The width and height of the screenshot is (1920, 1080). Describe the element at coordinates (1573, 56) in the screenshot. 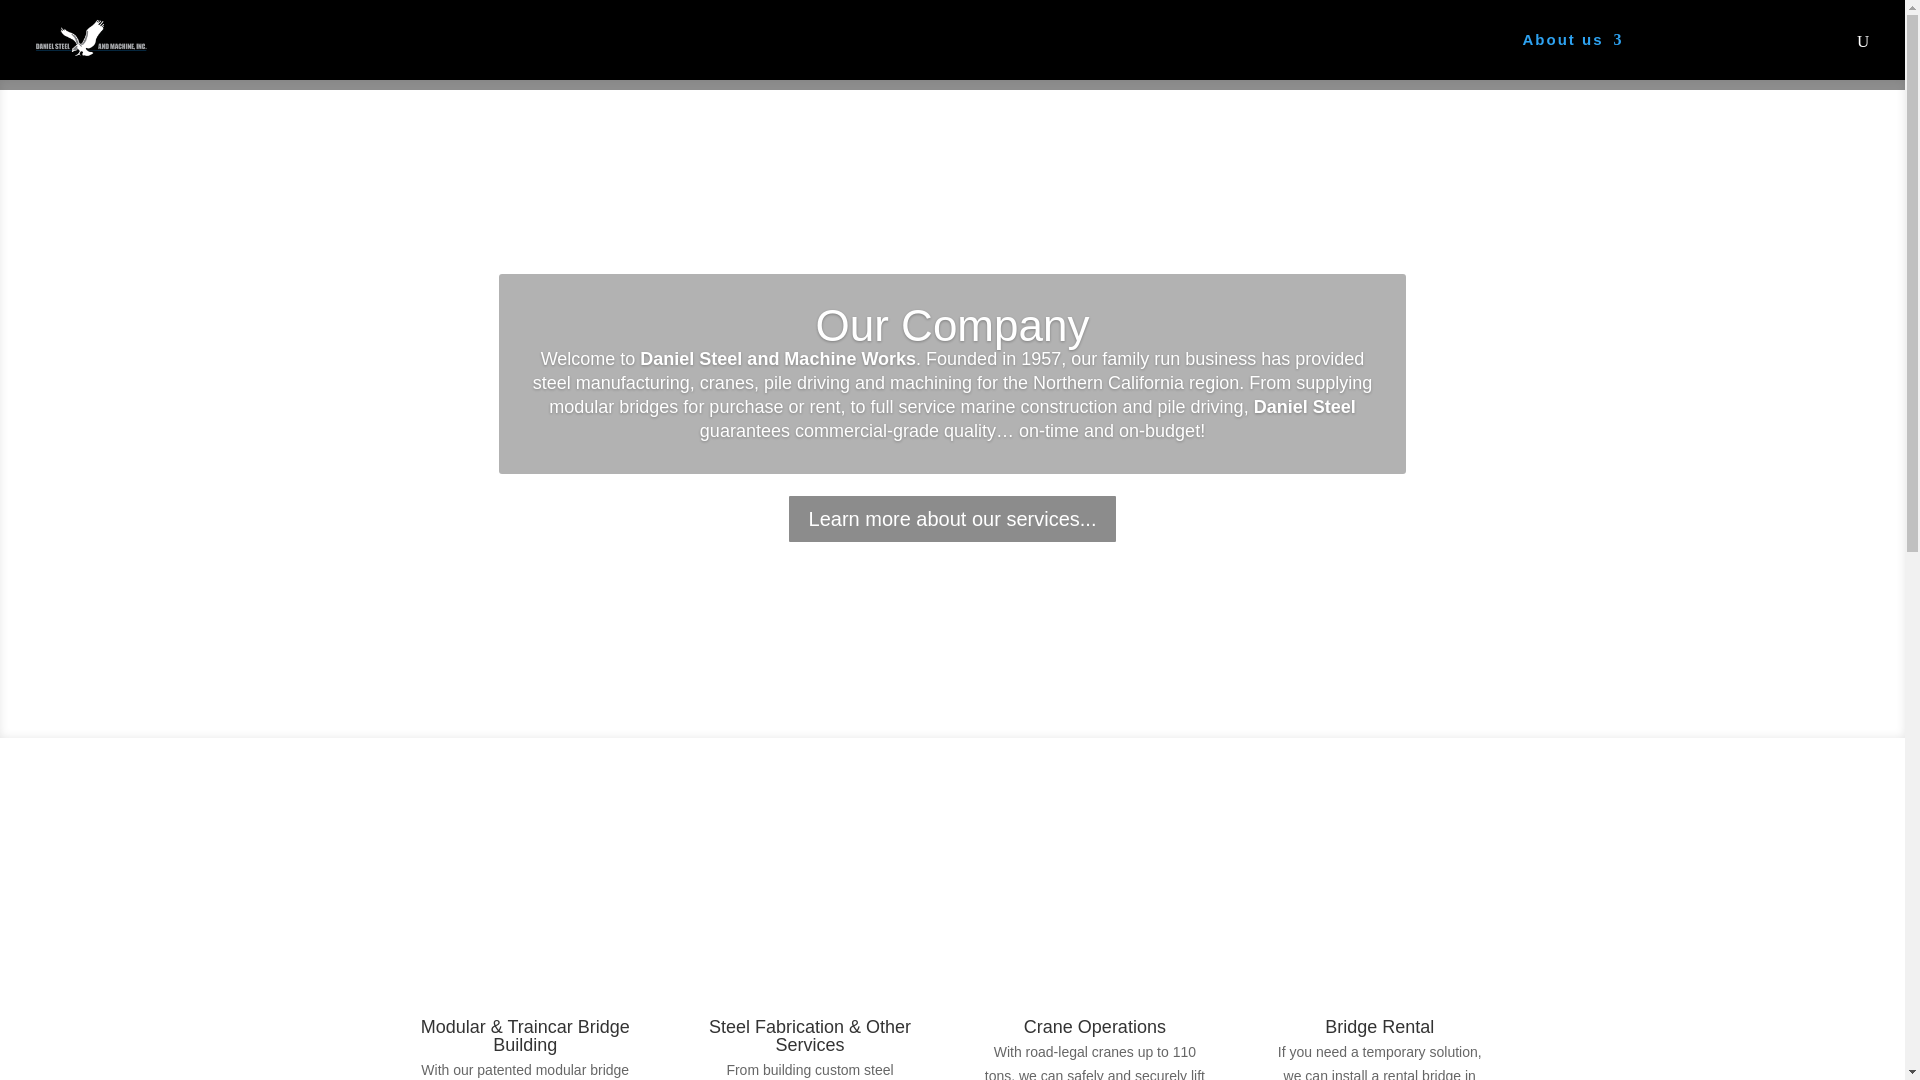

I see `About us` at that location.